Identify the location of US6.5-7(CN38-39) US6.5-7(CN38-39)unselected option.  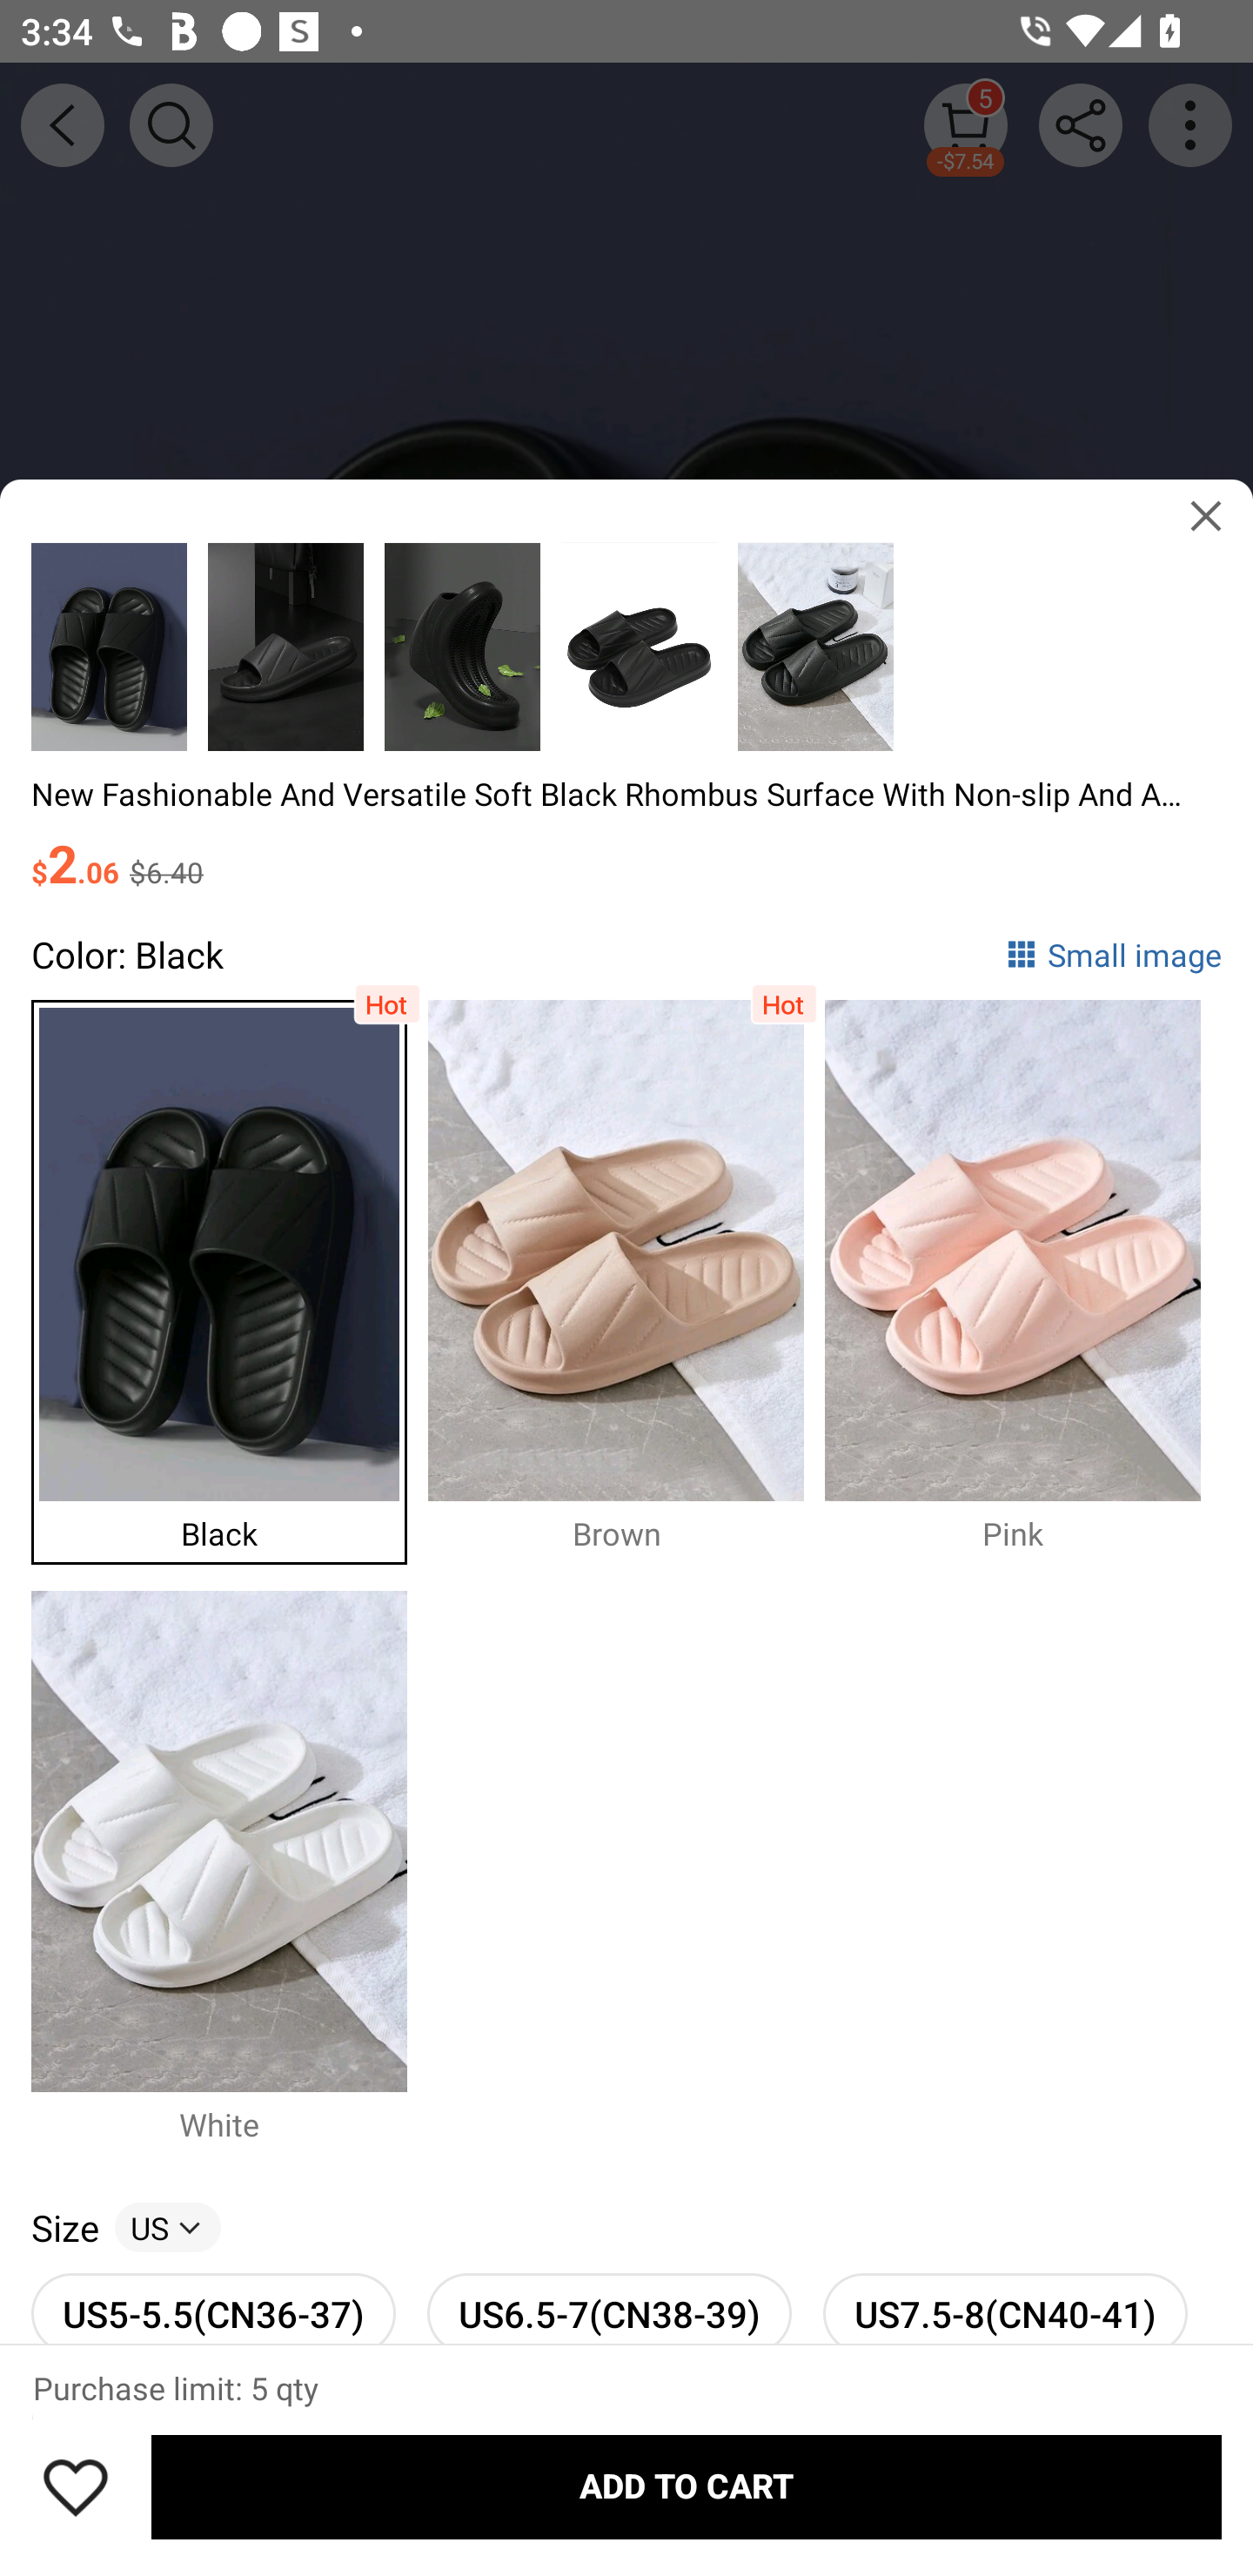
(609, 2298).